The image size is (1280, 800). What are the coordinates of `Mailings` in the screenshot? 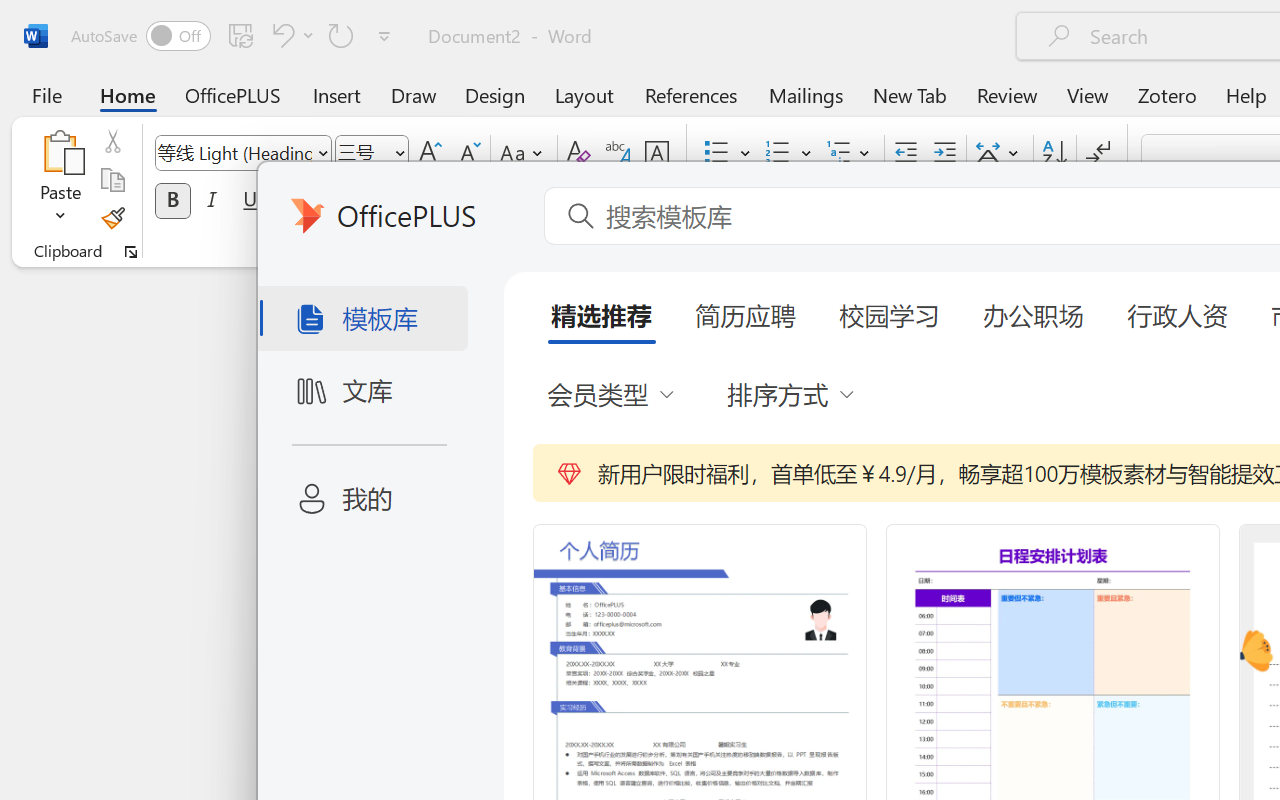 It's located at (806, 94).